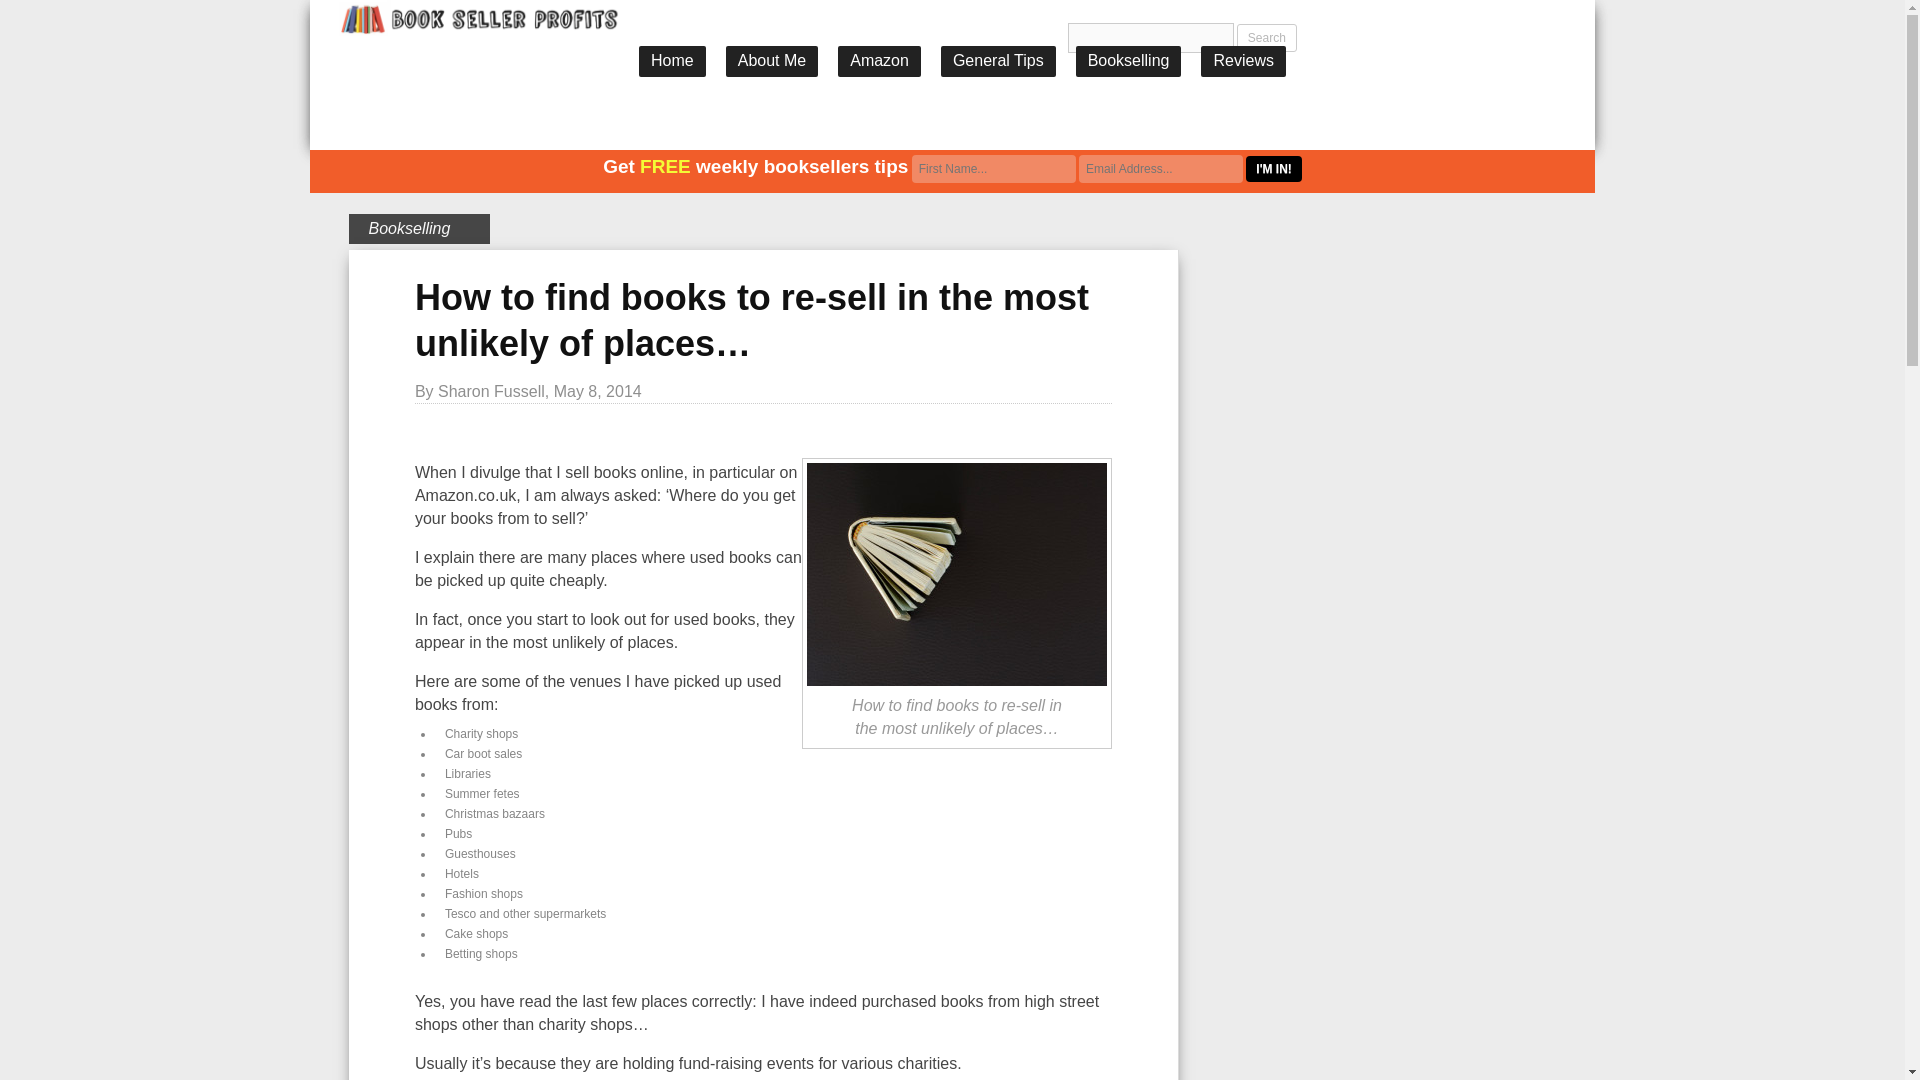 Image resolution: width=1920 pixels, height=1080 pixels. Describe the element at coordinates (672, 60) in the screenshot. I see `Home` at that location.